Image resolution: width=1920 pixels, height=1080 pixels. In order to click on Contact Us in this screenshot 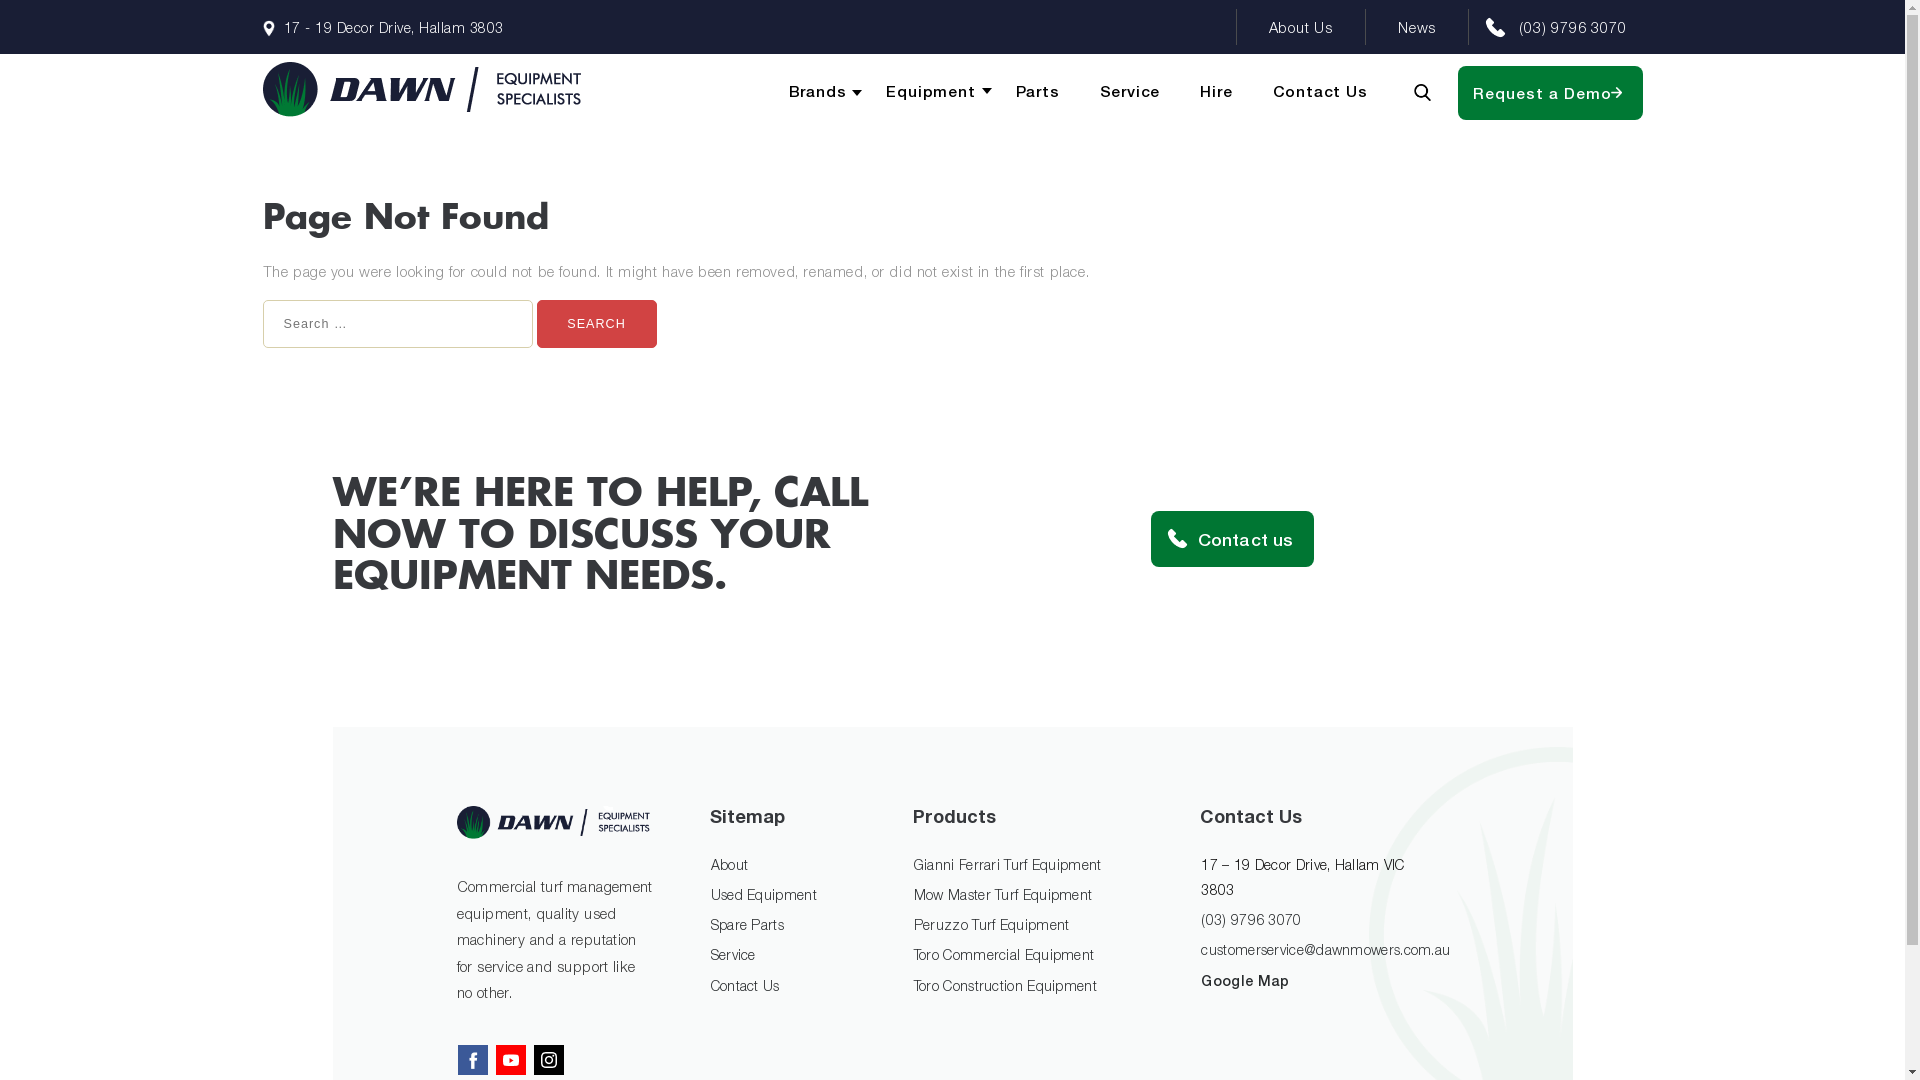, I will do `click(1320, 92)`.